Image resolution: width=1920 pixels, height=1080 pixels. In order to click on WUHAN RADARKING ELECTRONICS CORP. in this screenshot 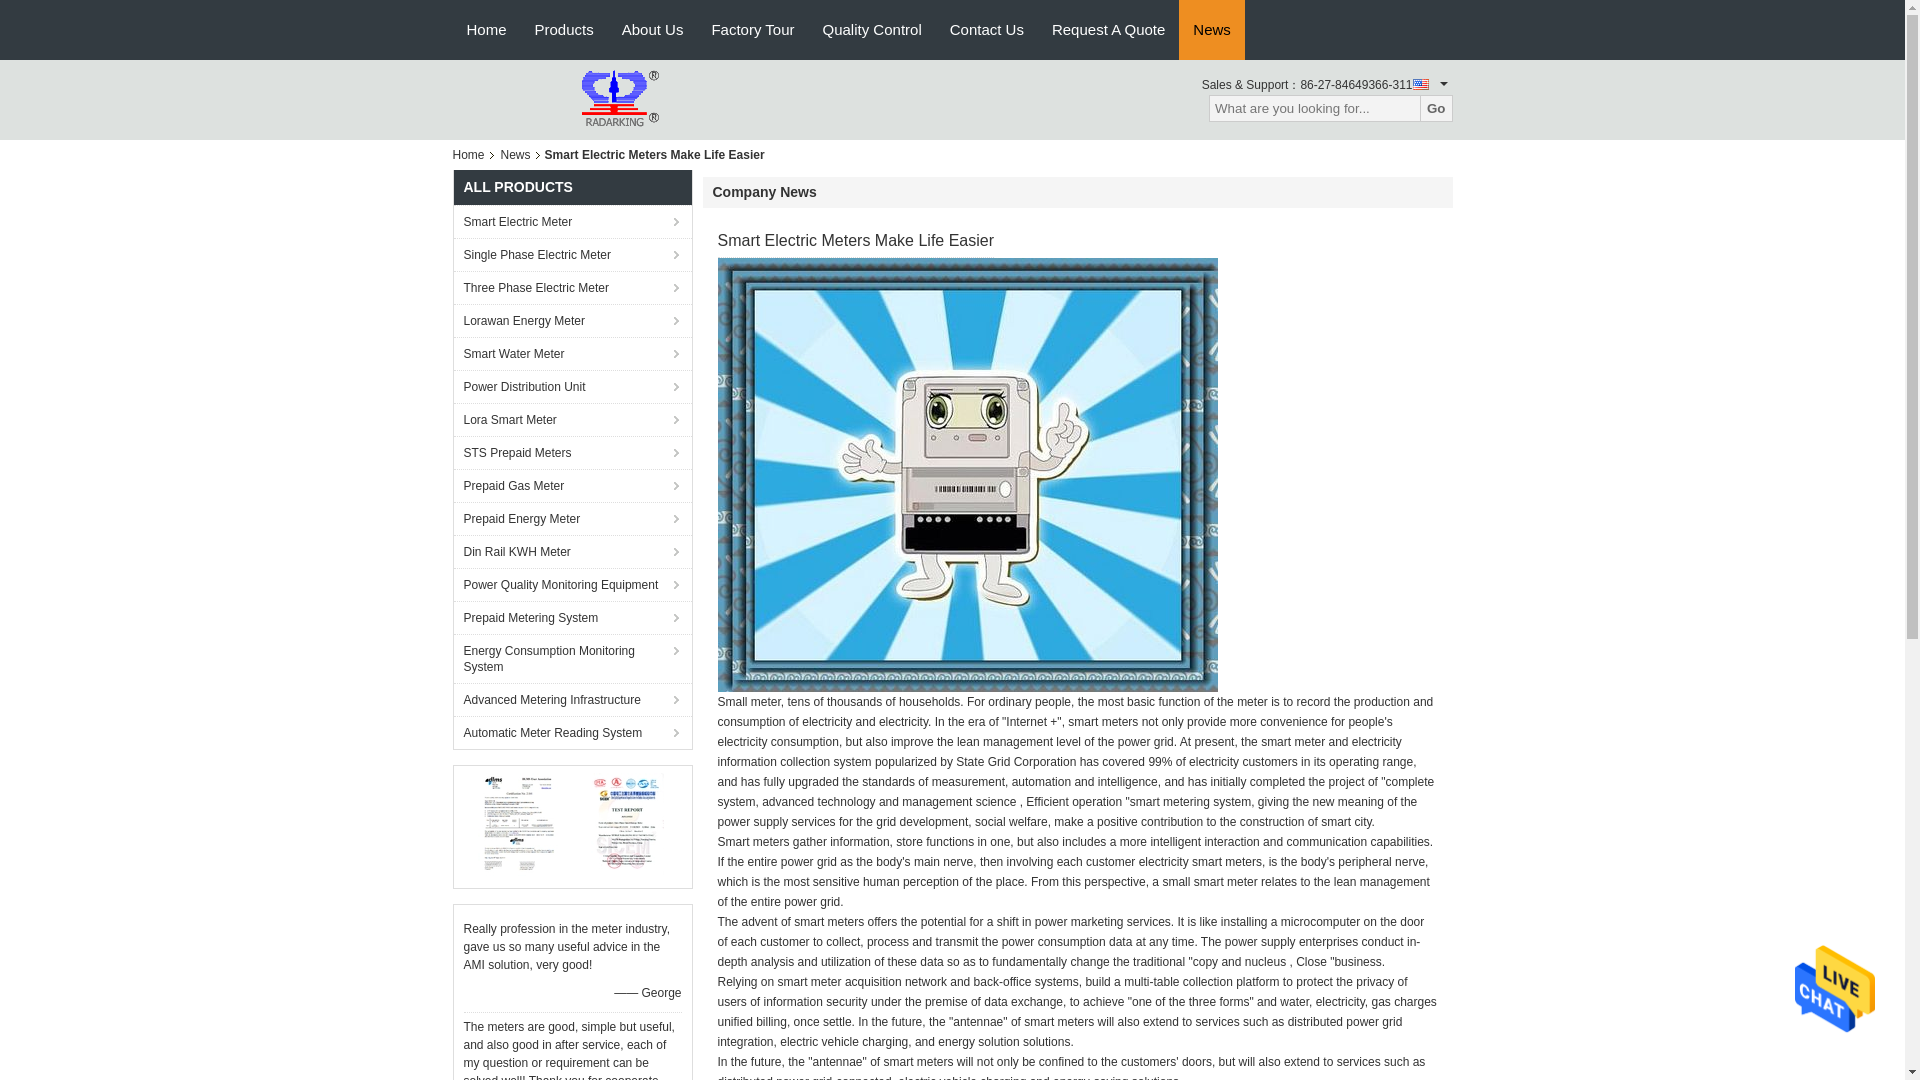, I will do `click(562, 98)`.